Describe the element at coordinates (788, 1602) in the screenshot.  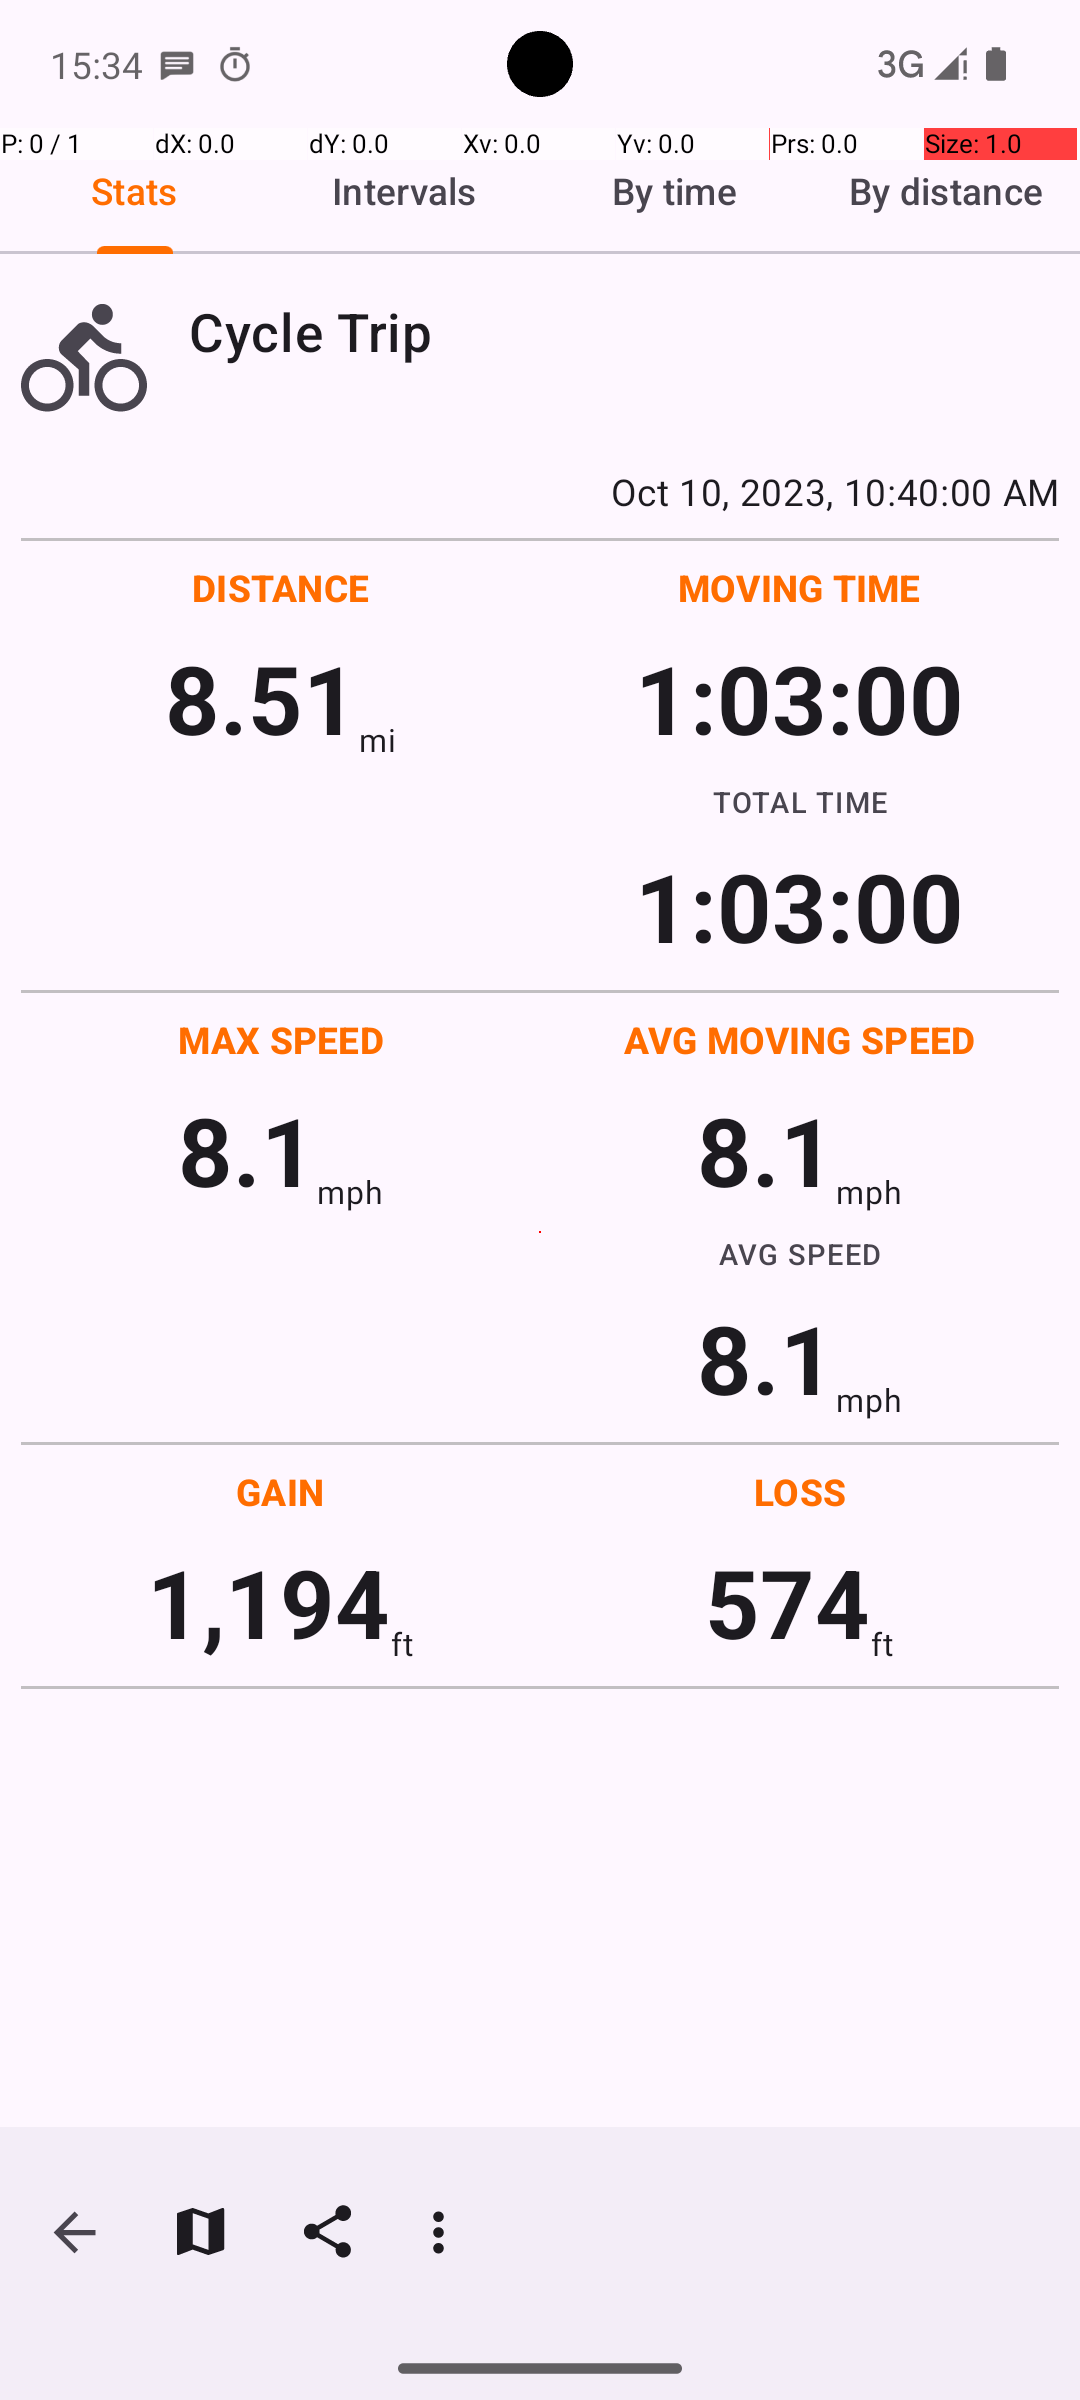
I see `574` at that location.